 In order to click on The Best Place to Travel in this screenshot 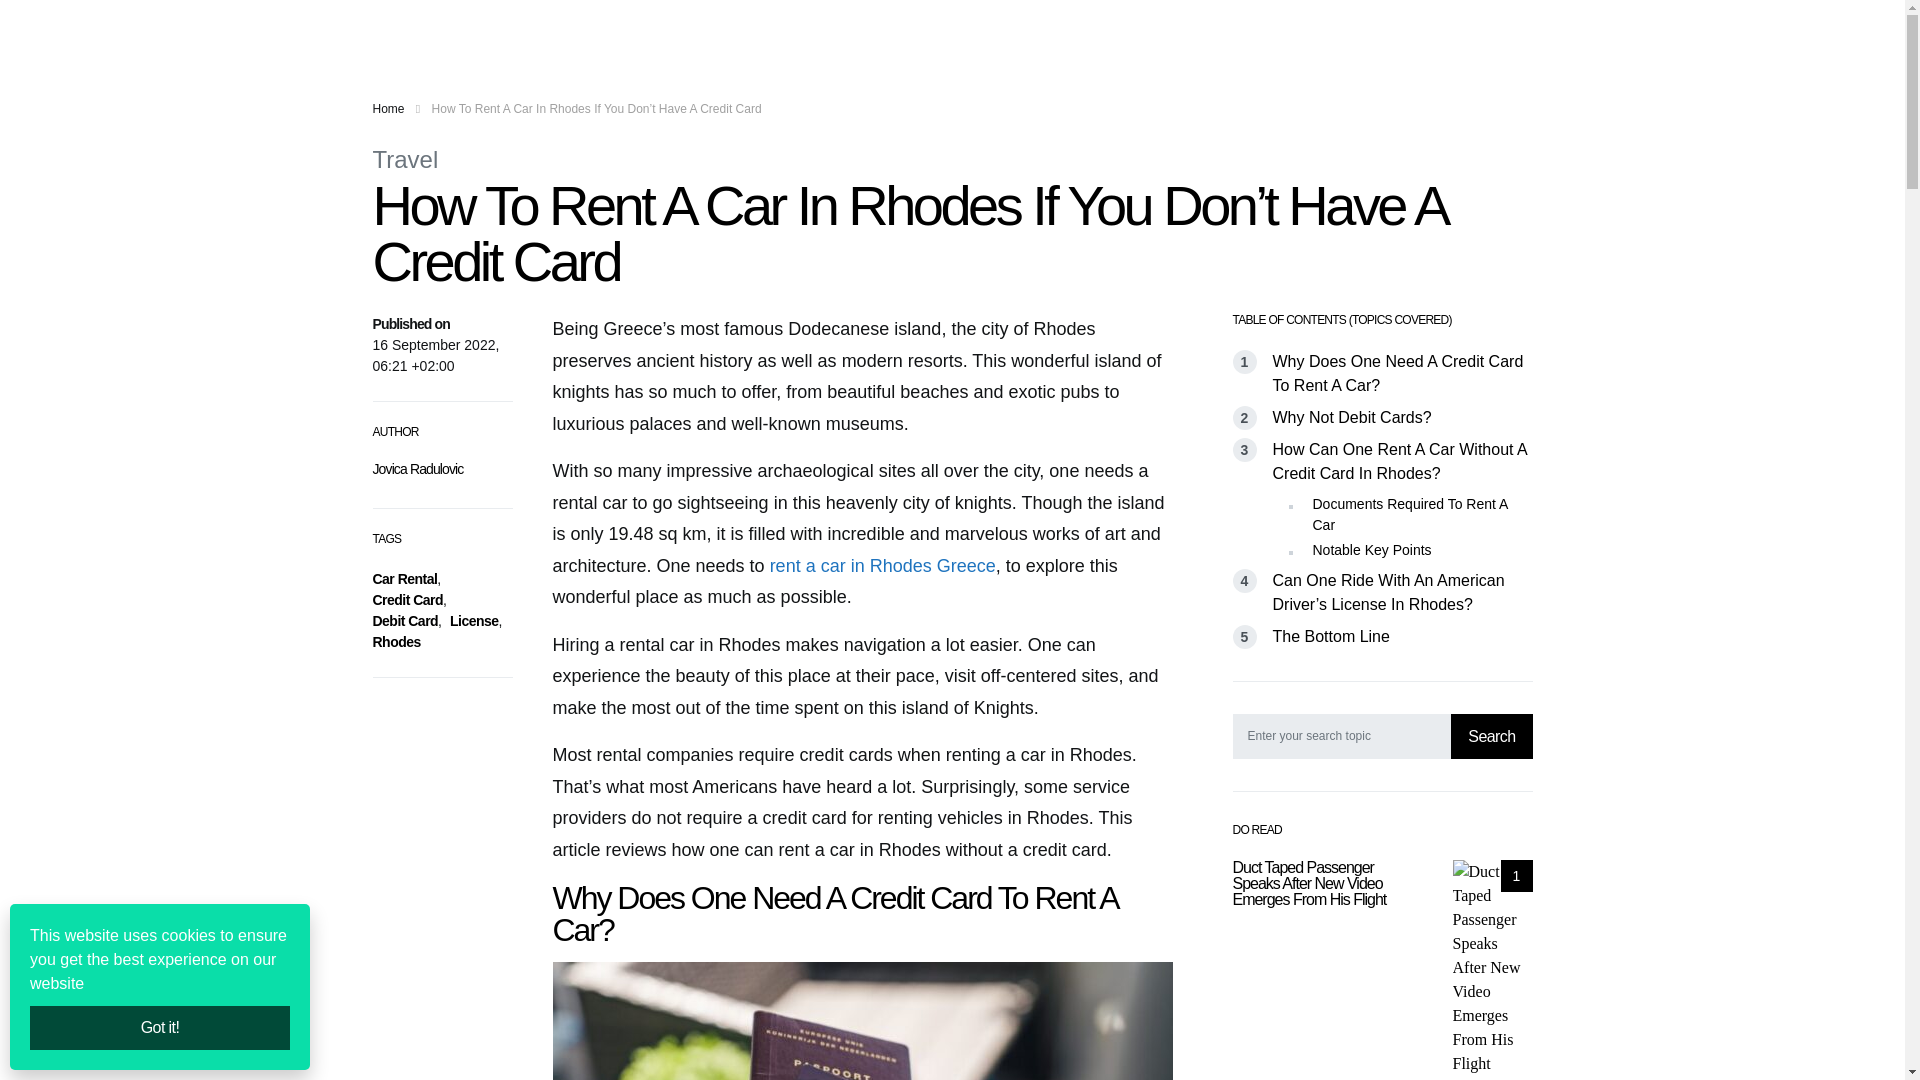, I will do `click(472, 30)`.